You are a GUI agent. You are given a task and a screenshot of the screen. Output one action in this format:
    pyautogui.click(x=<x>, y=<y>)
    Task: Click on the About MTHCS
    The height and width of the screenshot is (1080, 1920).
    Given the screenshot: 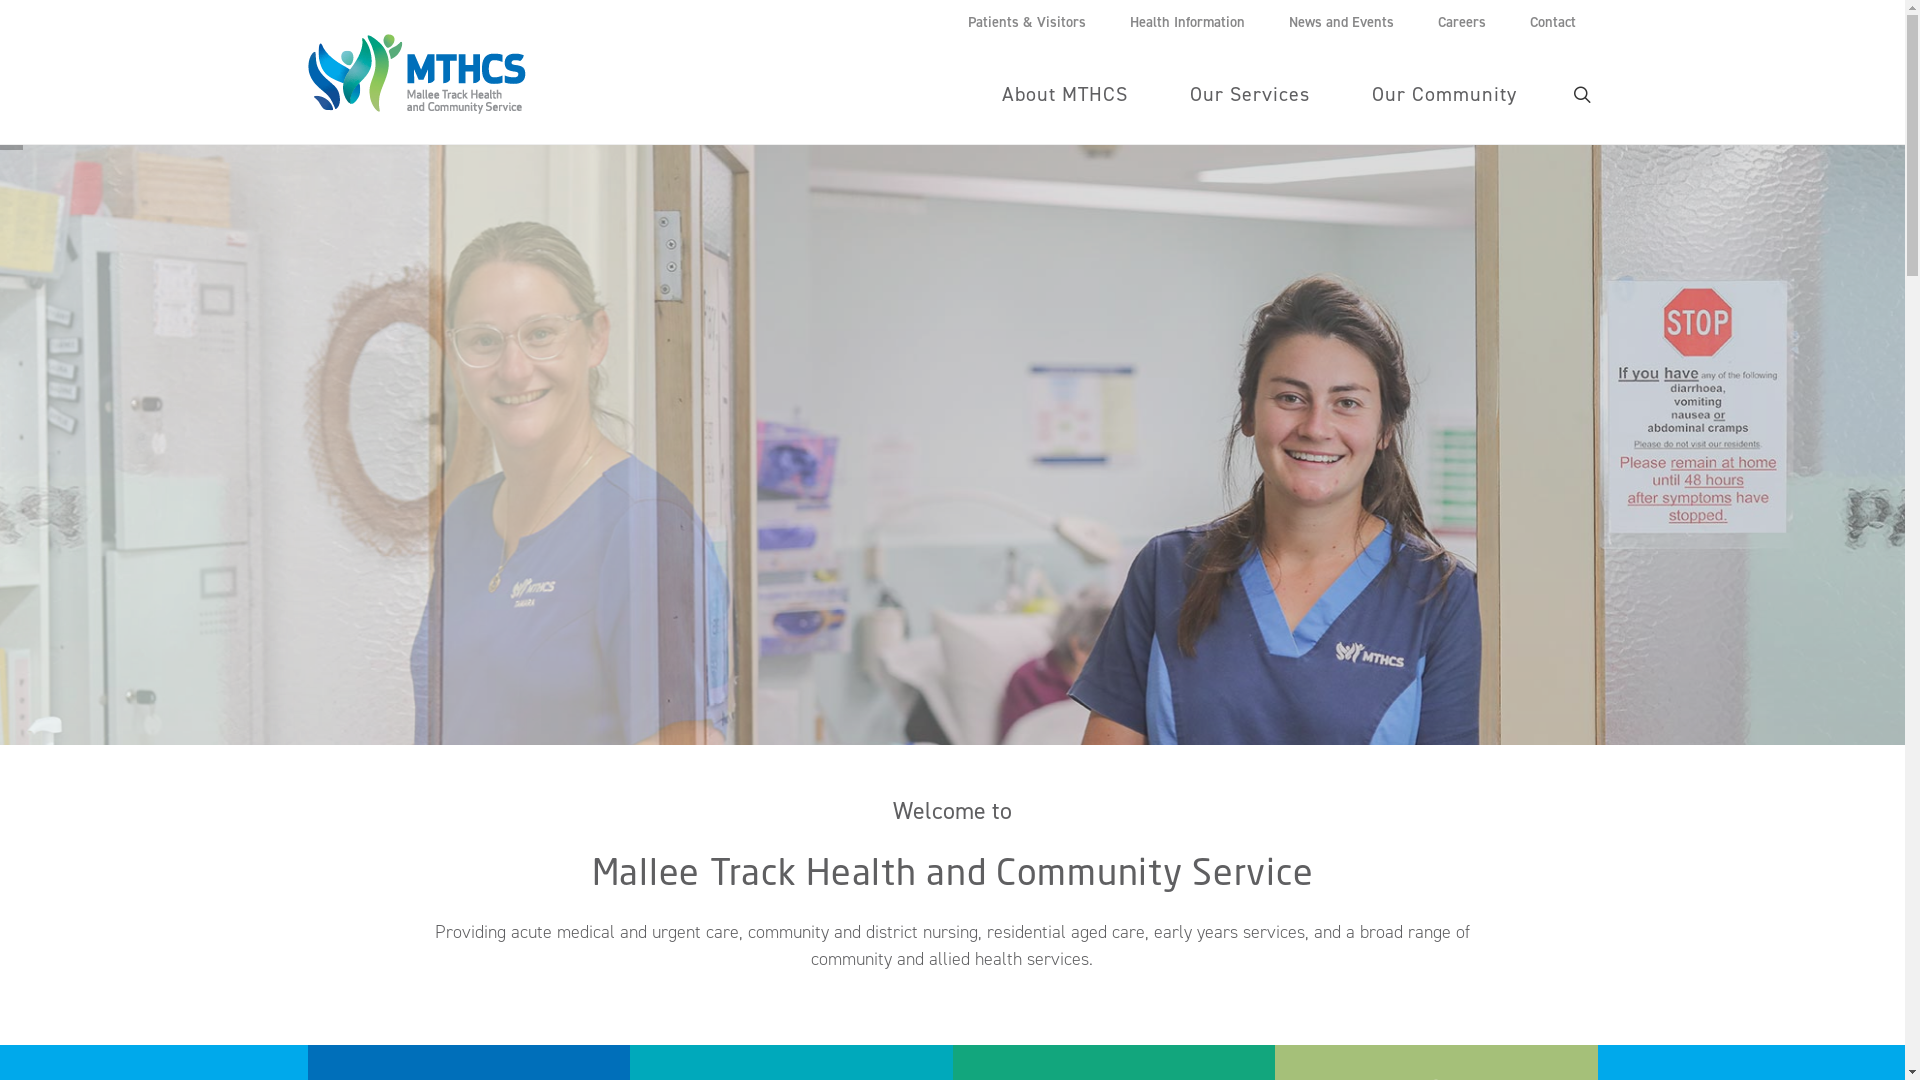 What is the action you would take?
    pyautogui.click(x=1064, y=94)
    